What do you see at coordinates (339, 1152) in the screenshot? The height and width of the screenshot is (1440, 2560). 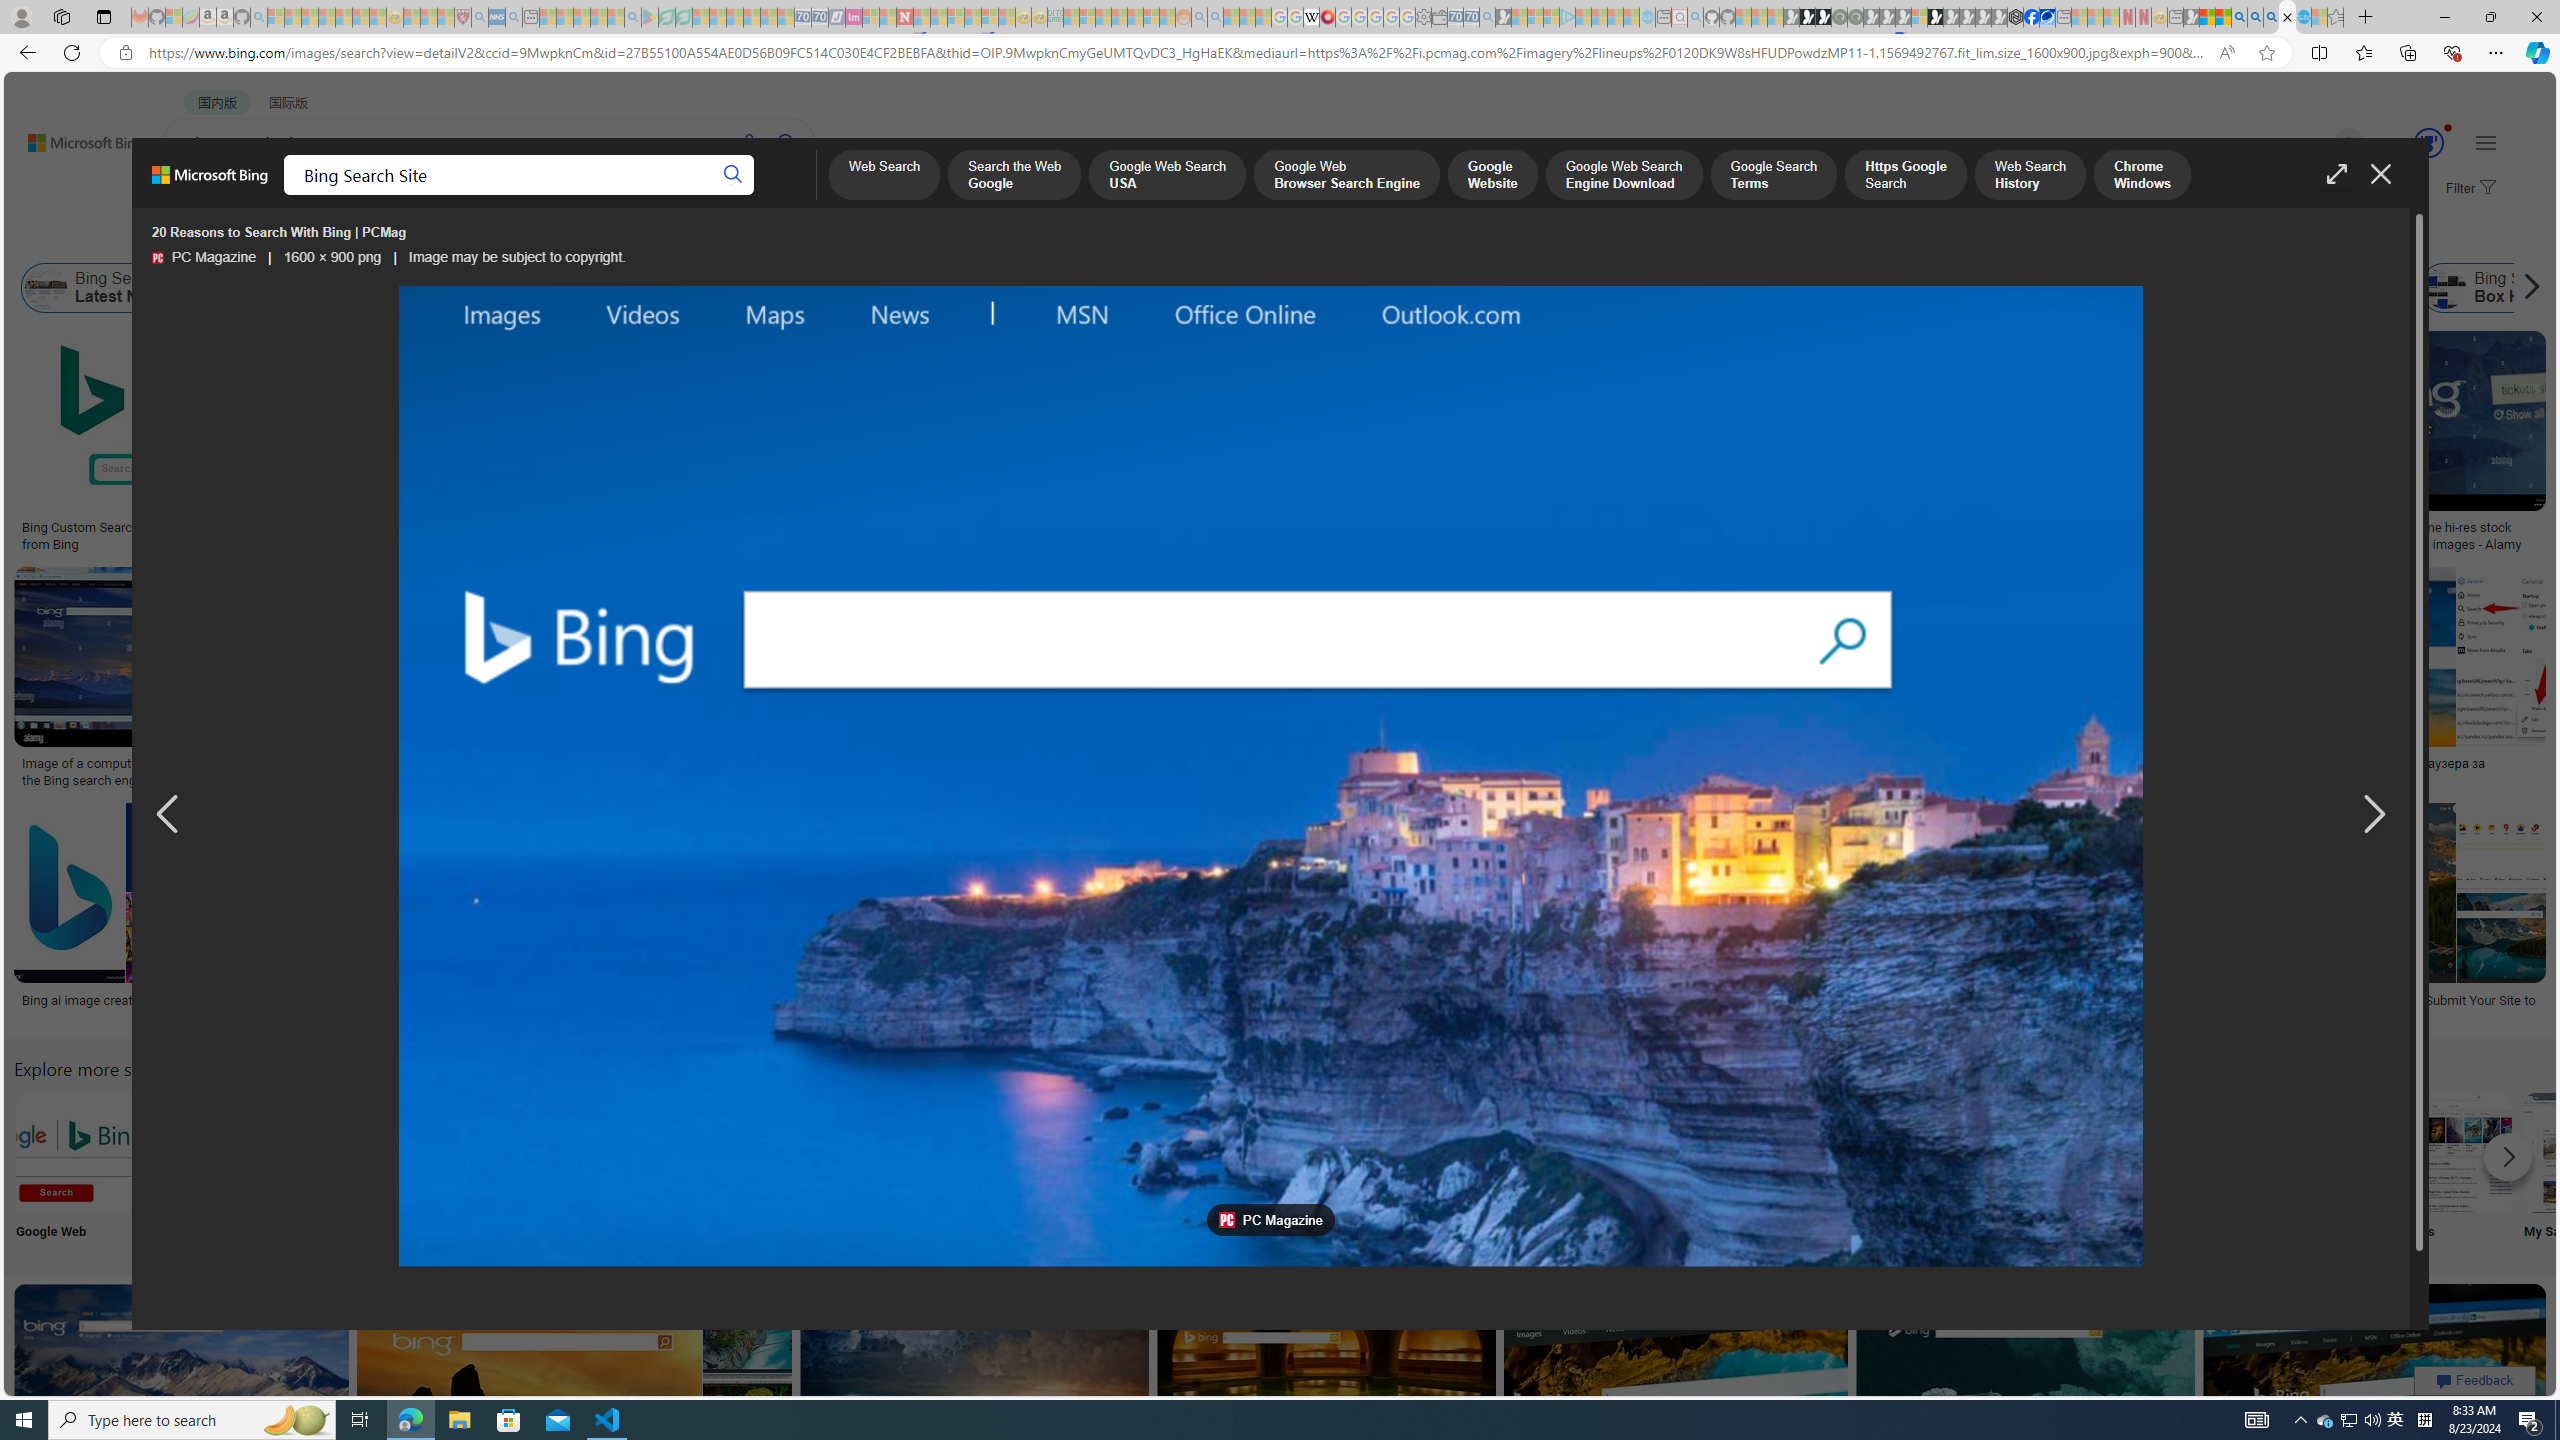 I see `Internet Explorer Bing Search` at bounding box center [339, 1152].